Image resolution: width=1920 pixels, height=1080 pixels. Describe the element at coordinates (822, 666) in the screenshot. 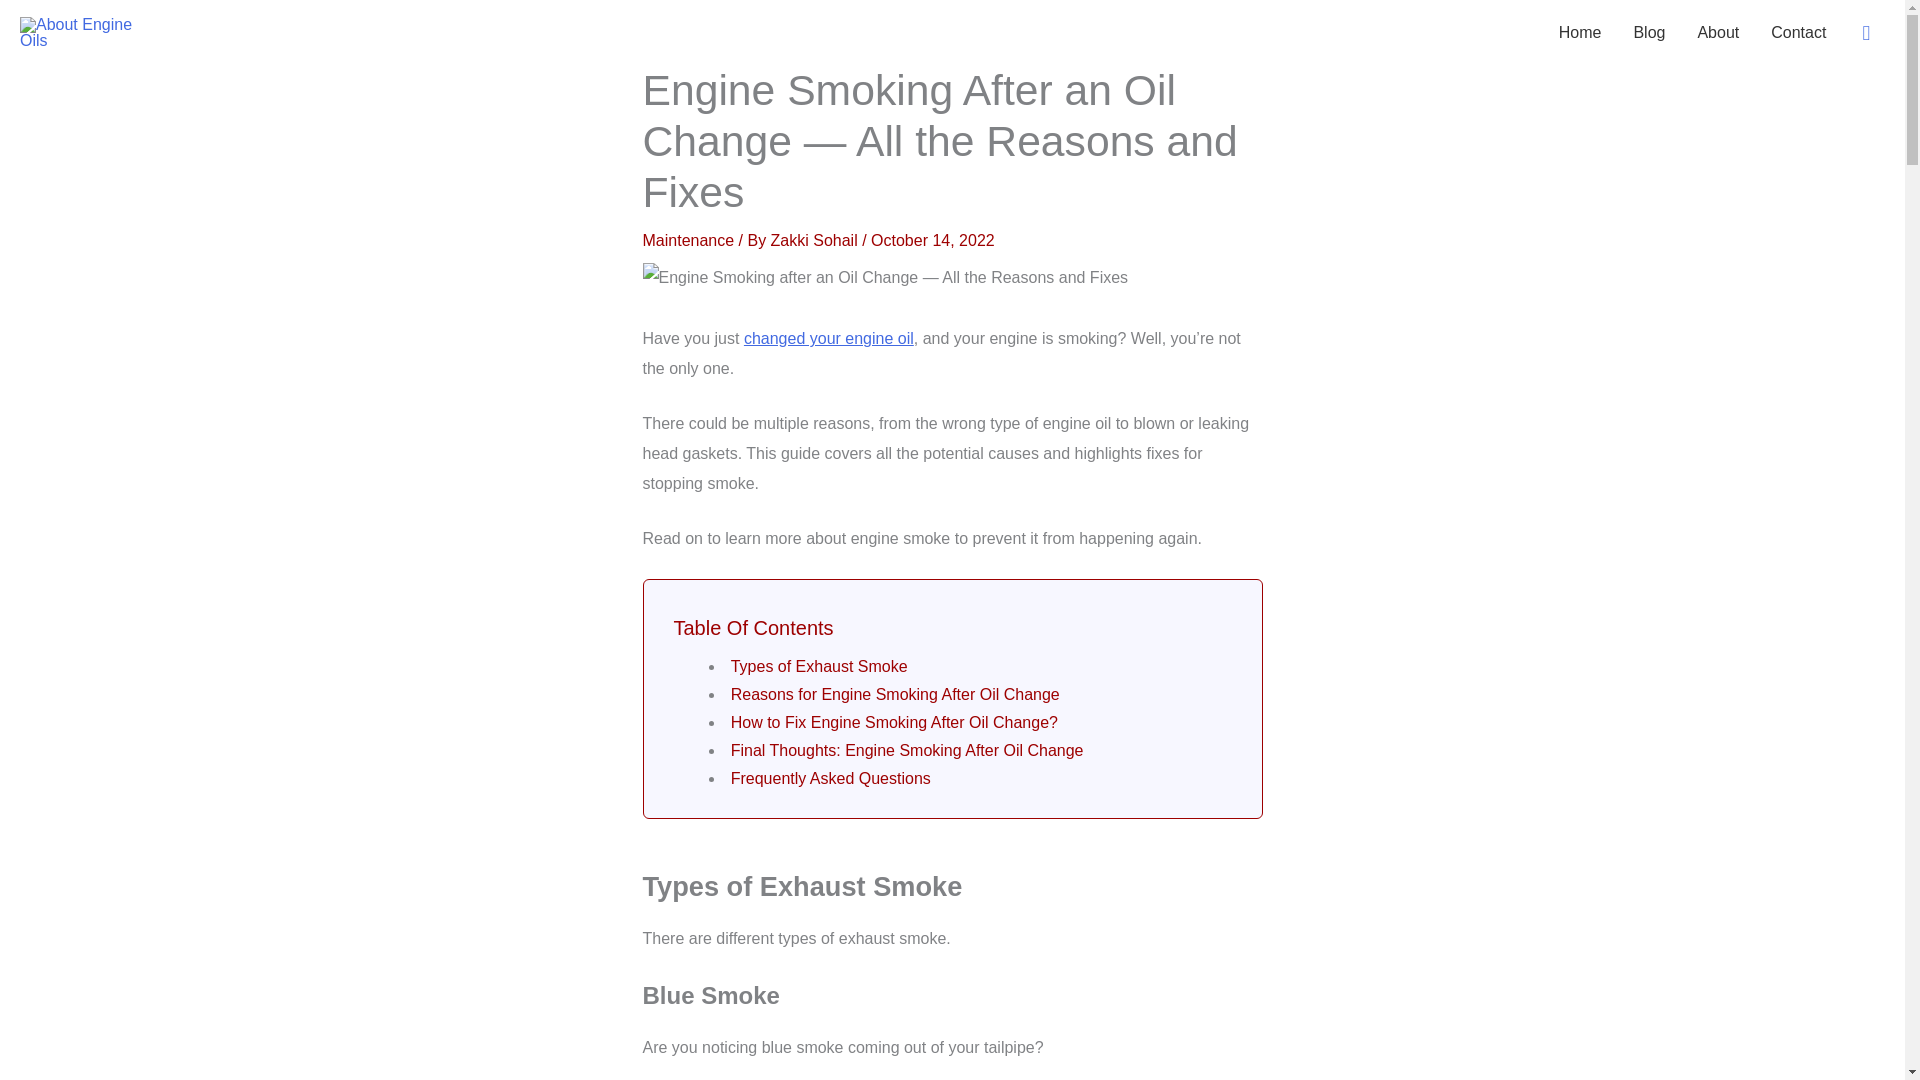

I see `Types of Exhaust Smoke ` at that location.